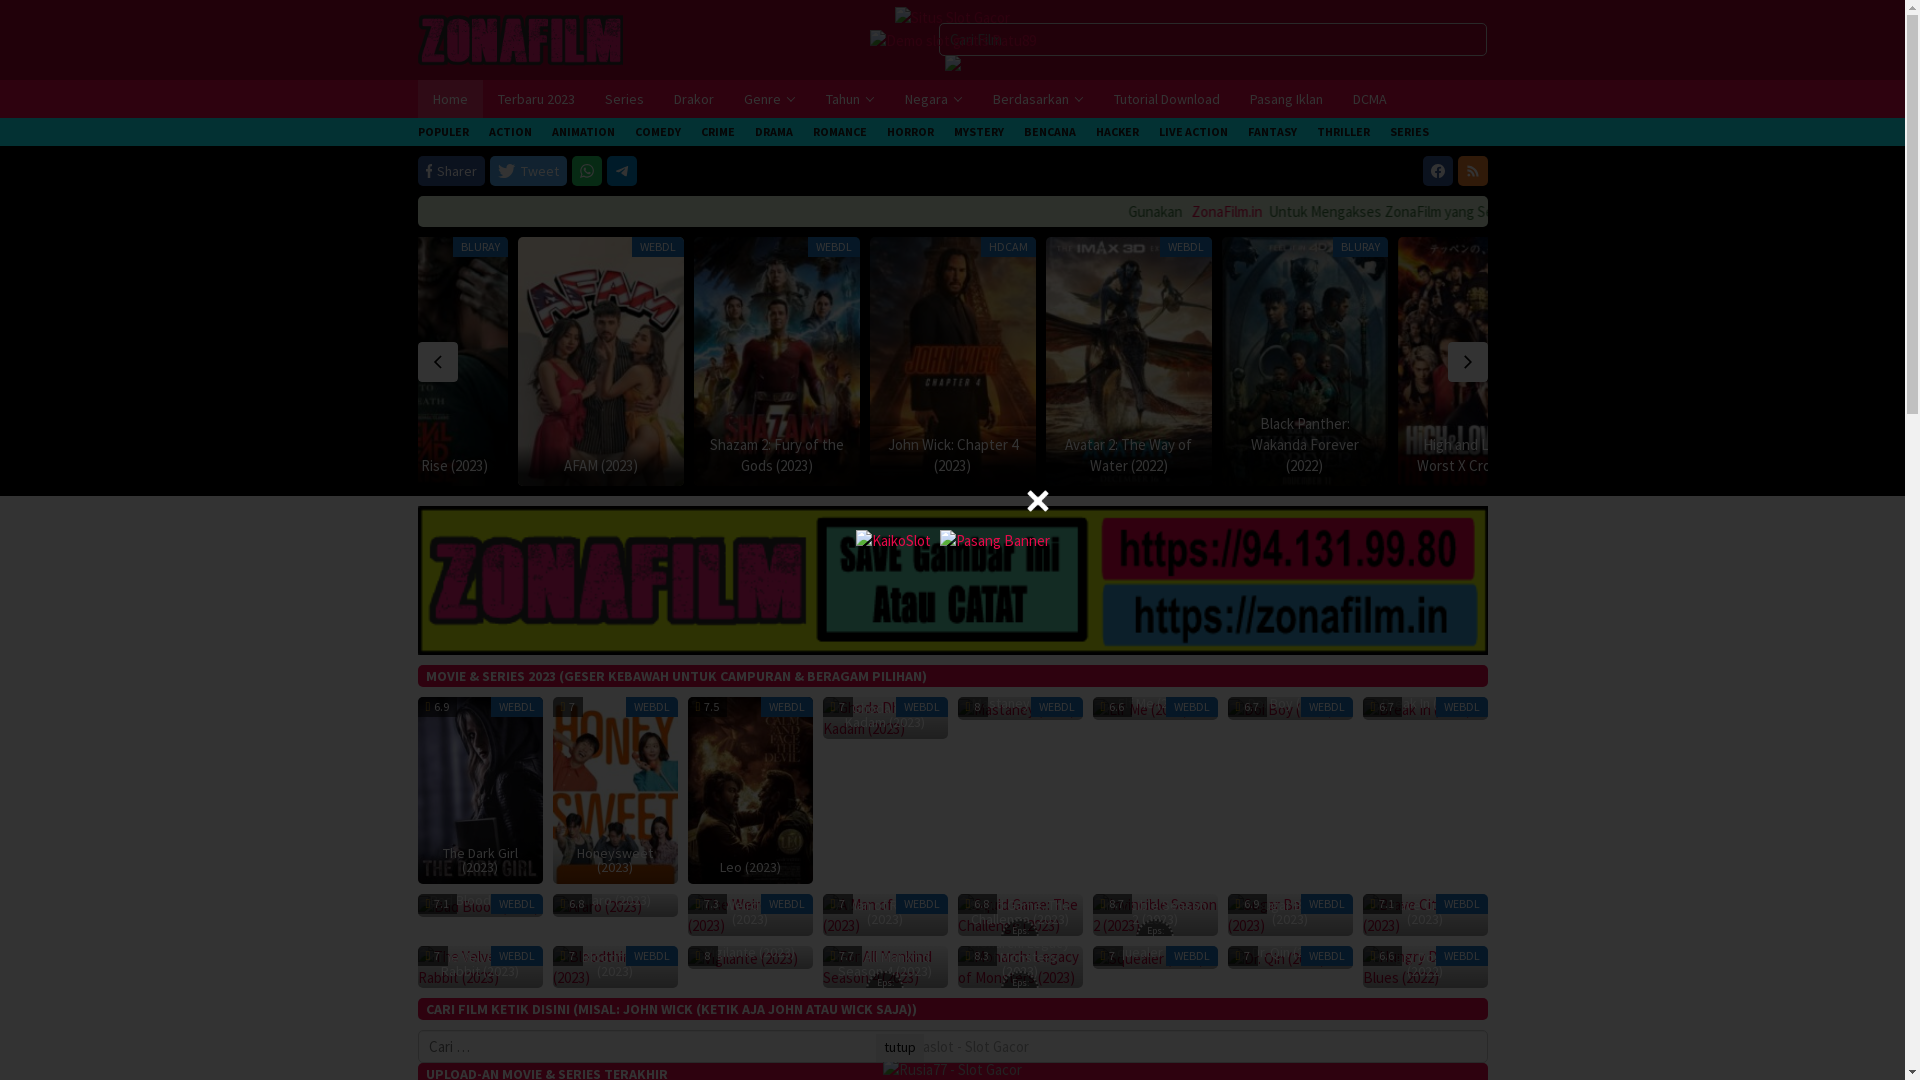  What do you see at coordinates (894, 540) in the screenshot?
I see `KaikoSlot` at bounding box center [894, 540].